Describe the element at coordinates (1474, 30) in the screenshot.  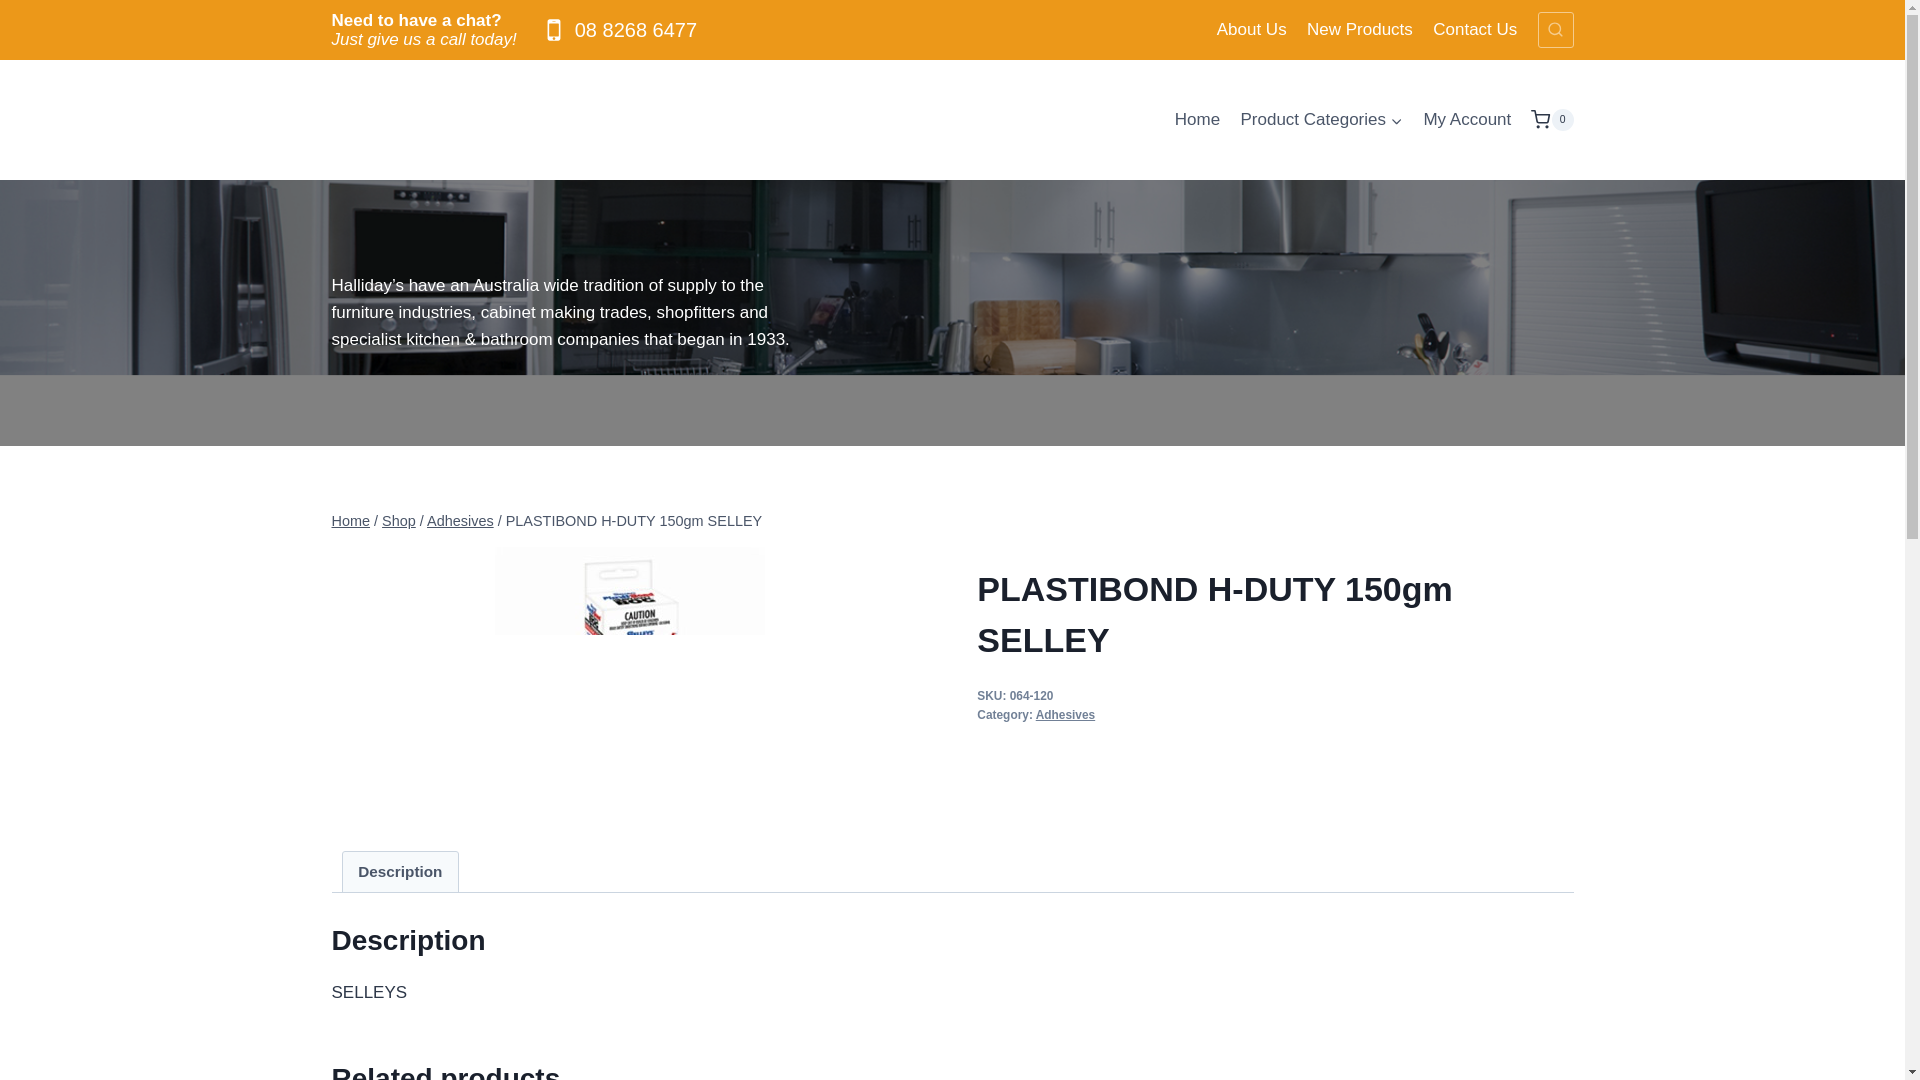
I see `Contact Us` at that location.